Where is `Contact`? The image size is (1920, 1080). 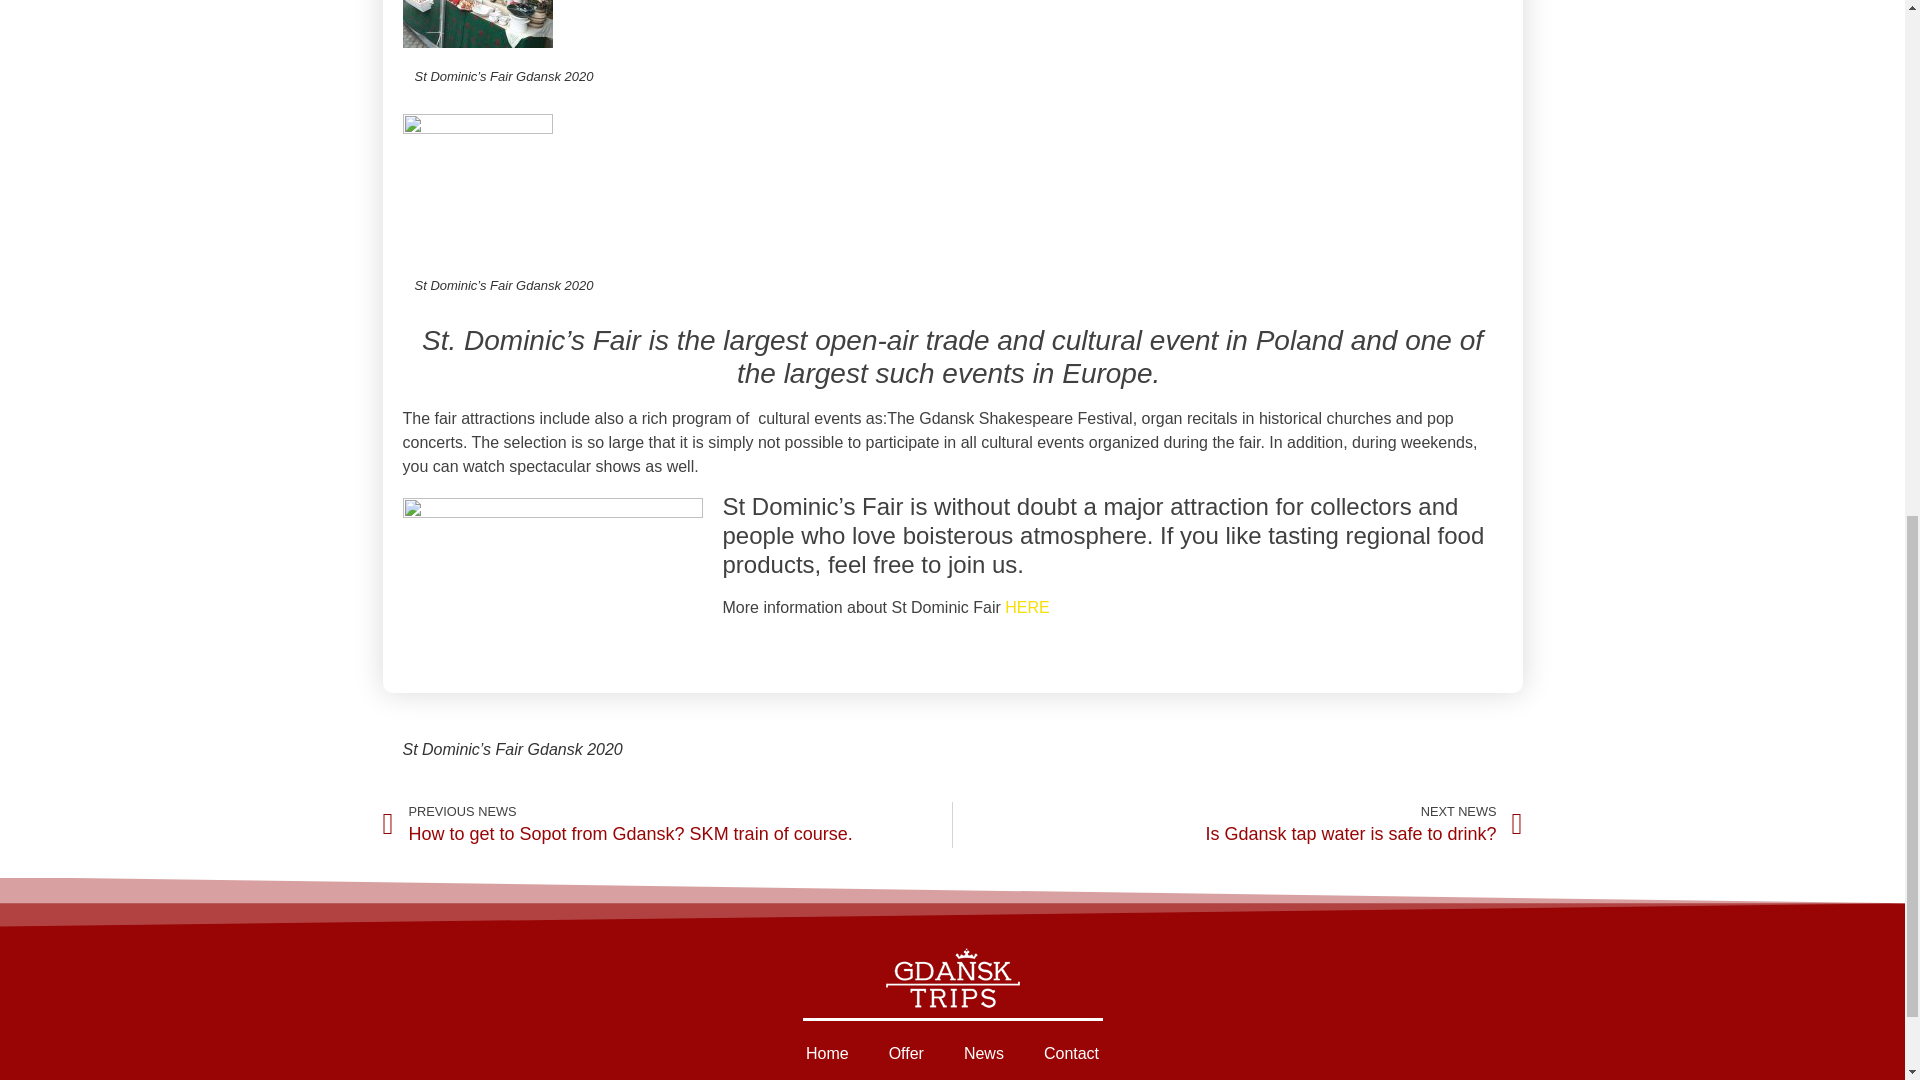 Contact is located at coordinates (1071, 1054).